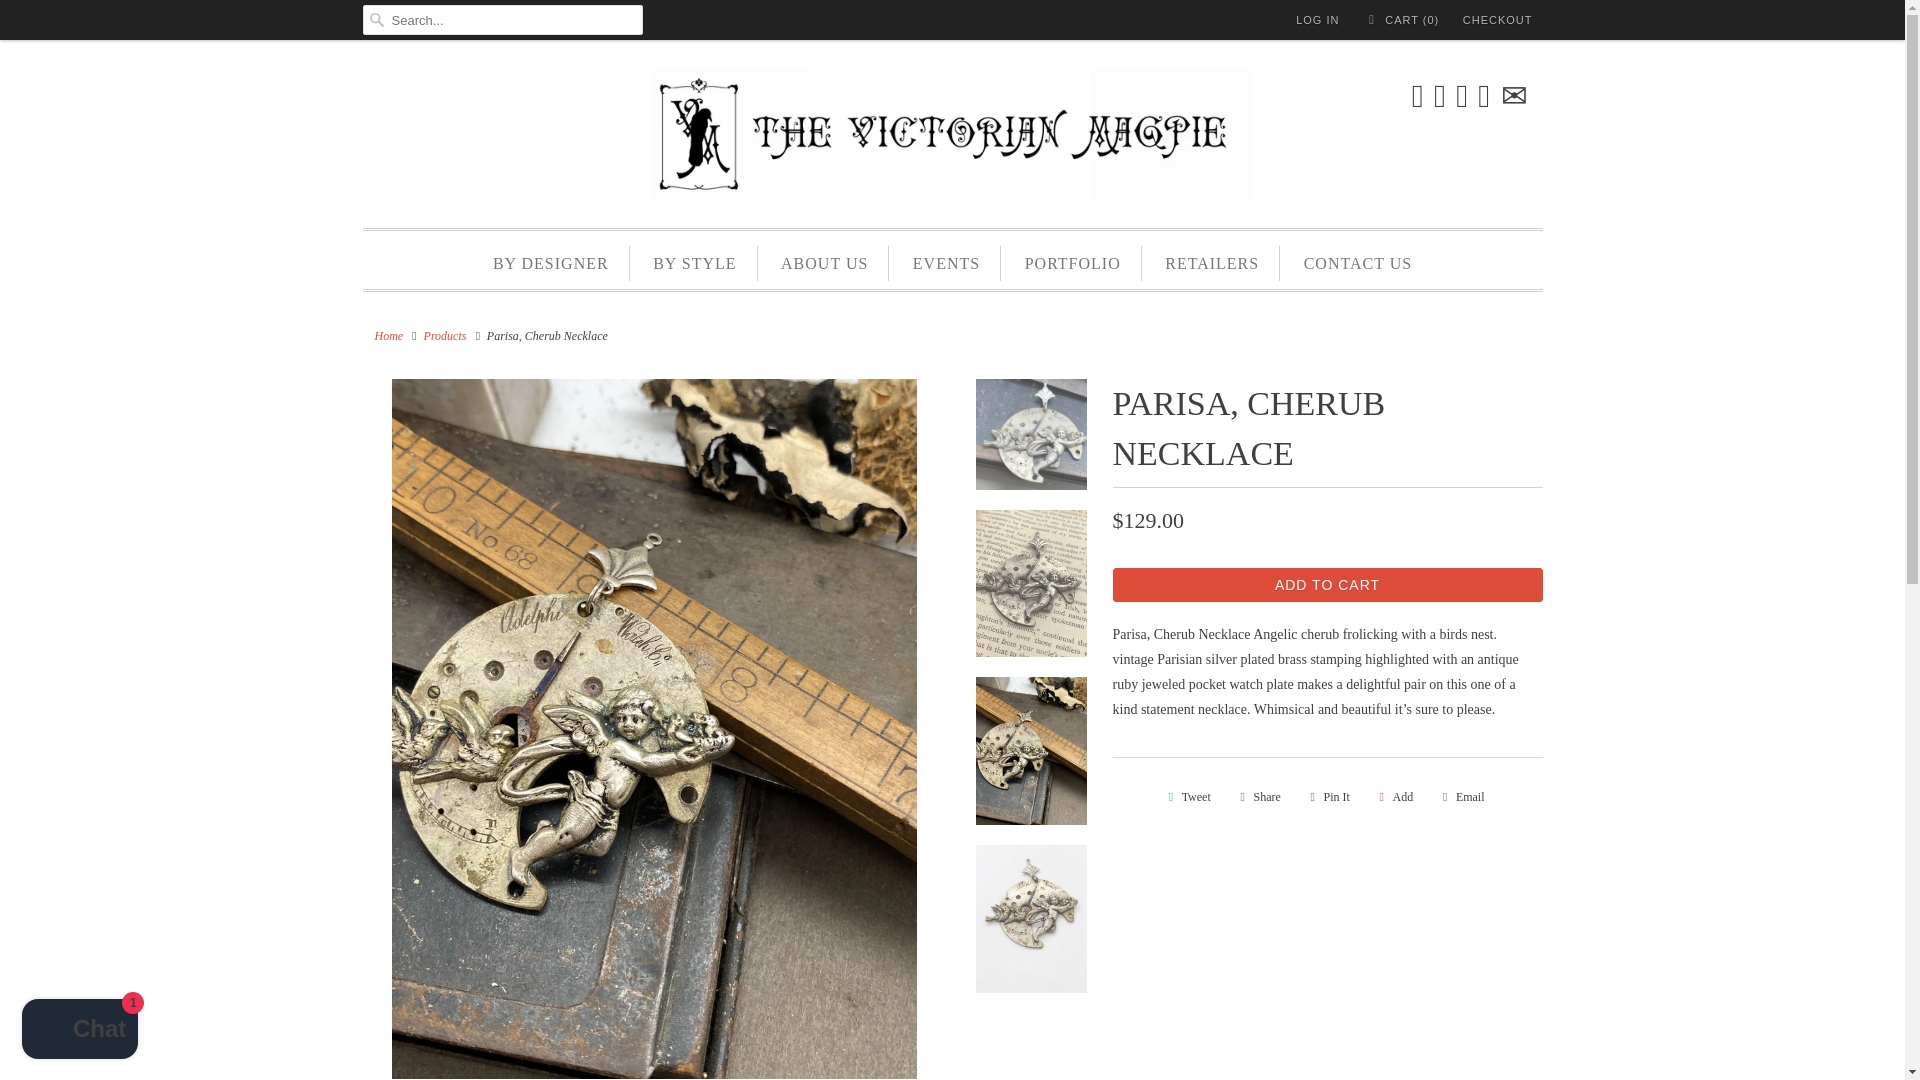  Describe the element at coordinates (1317, 20) in the screenshot. I see `LOG IN` at that location.